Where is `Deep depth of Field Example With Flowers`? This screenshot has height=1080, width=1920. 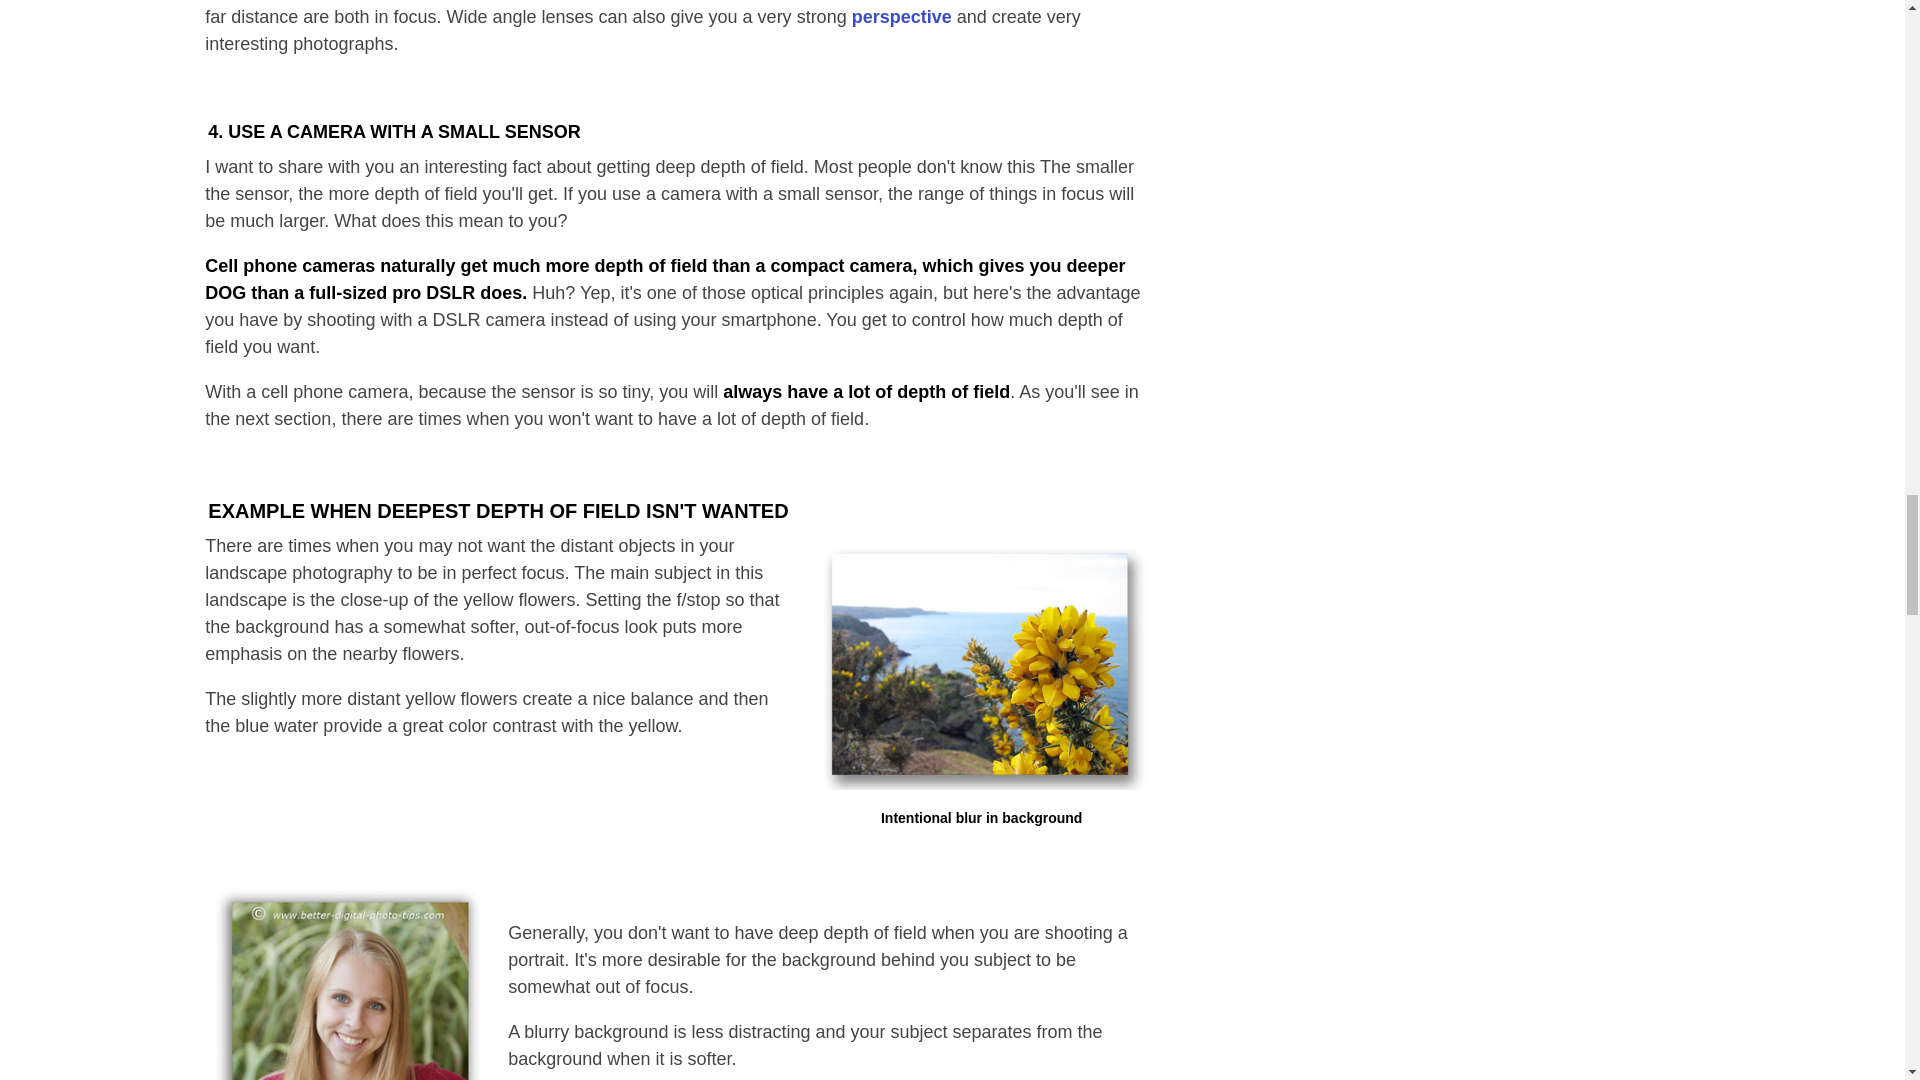 Deep depth of Field Example With Flowers is located at coordinates (982, 664).